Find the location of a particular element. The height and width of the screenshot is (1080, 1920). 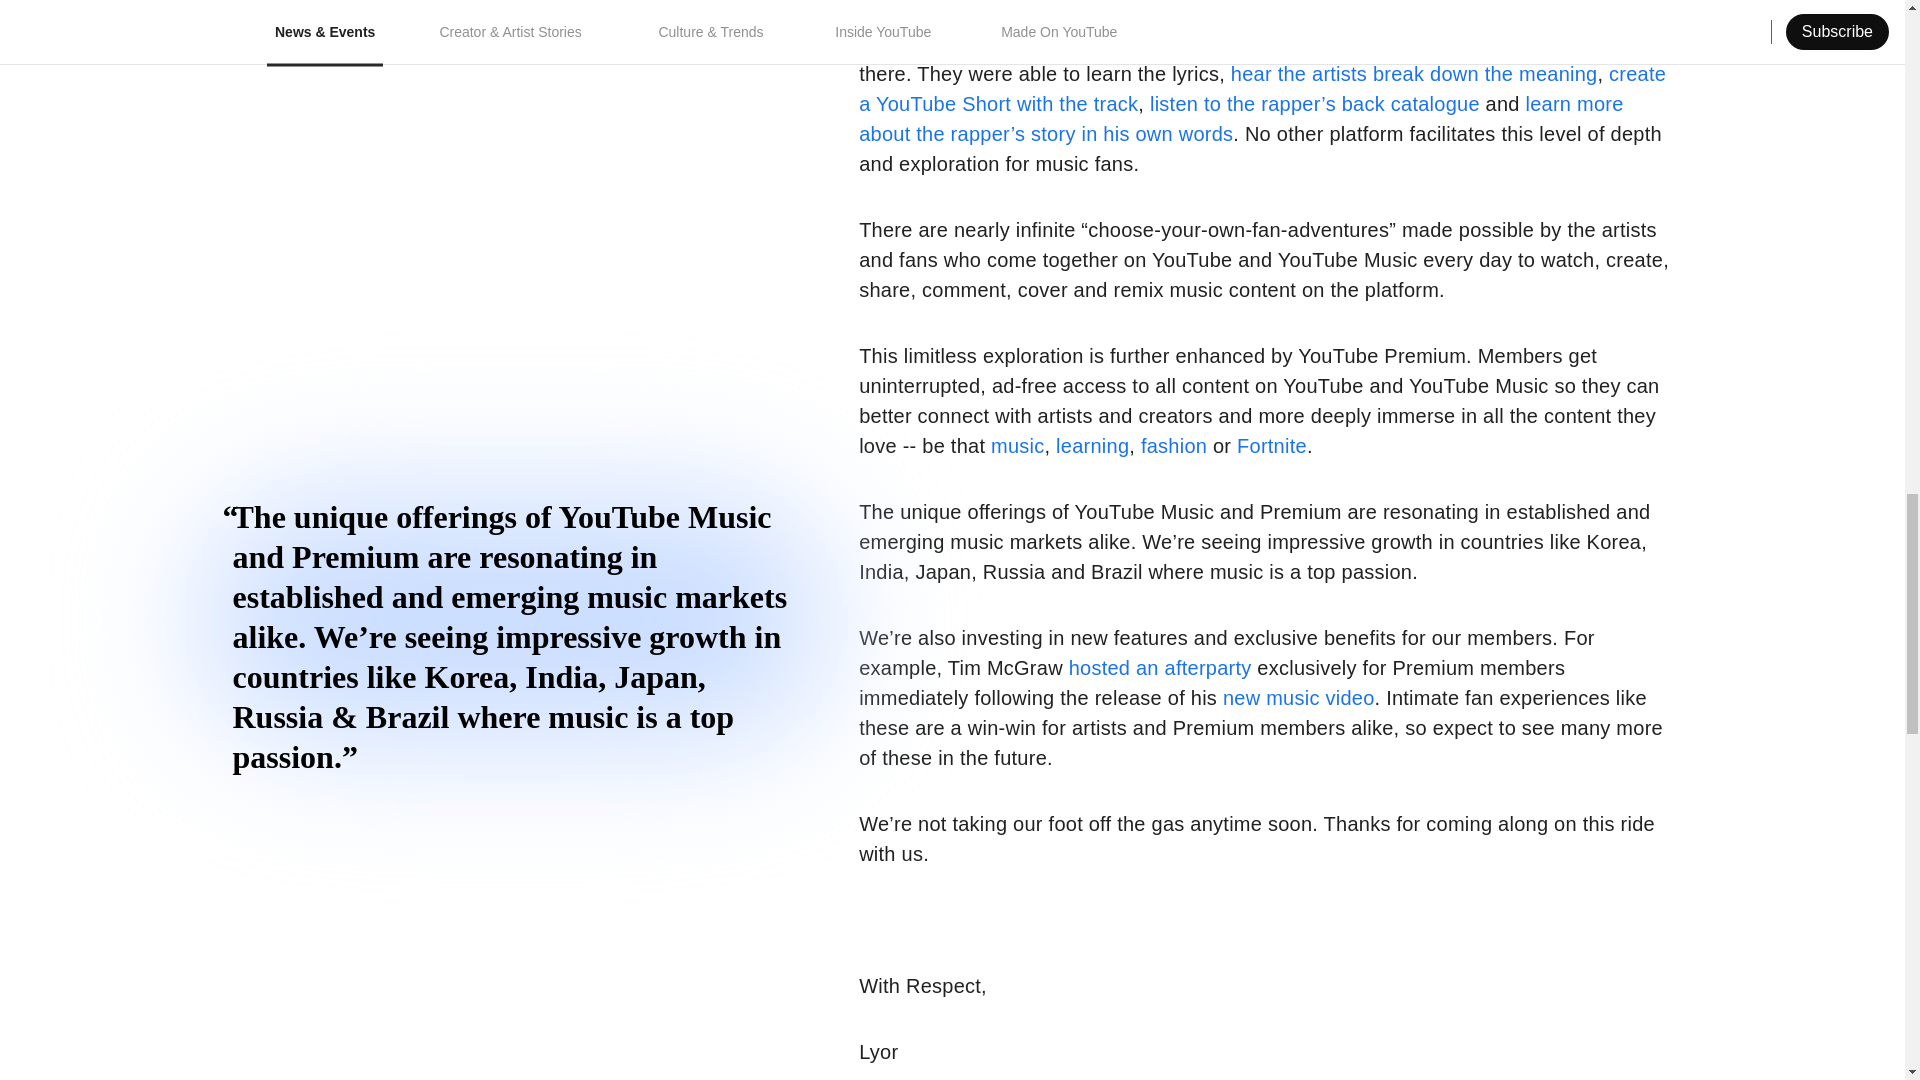

hear the artists break down the meaning is located at coordinates (1414, 74).